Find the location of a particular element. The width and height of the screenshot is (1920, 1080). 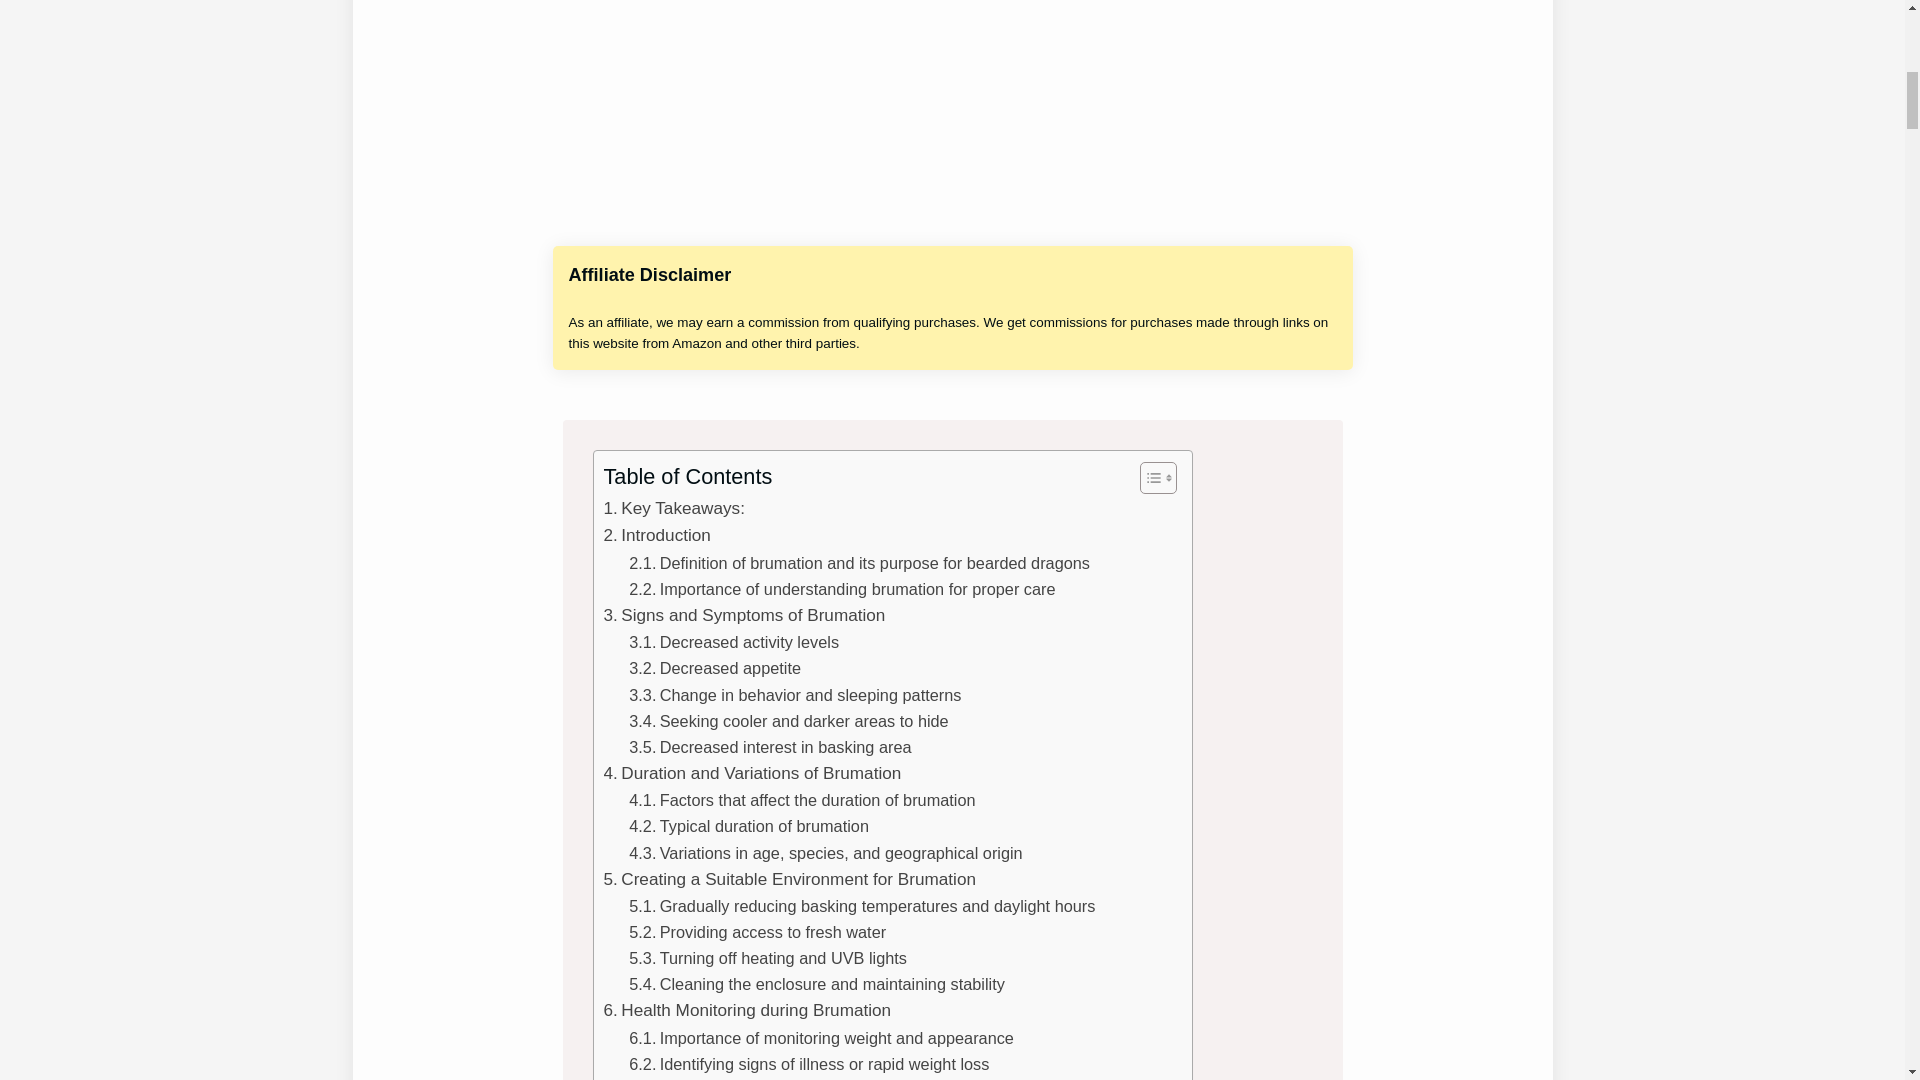

Creating a Suitable Environment for Brumation is located at coordinates (790, 880).